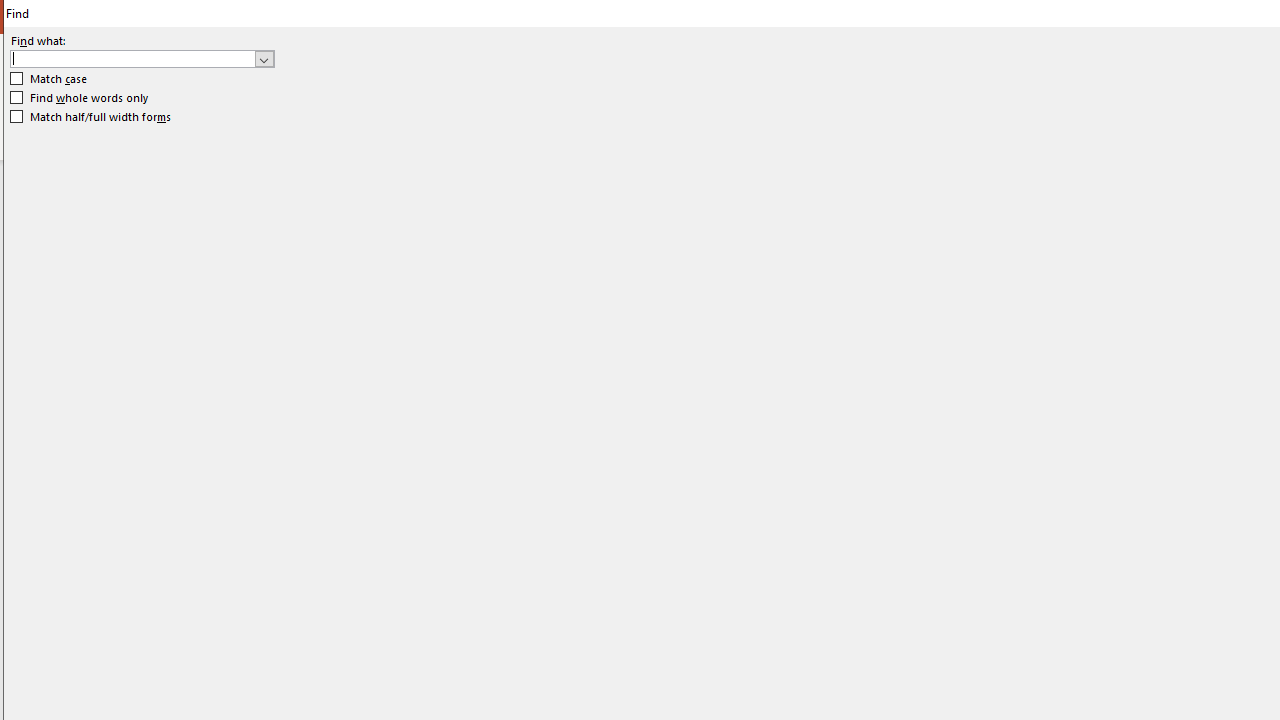 Image resolution: width=1280 pixels, height=720 pixels. What do you see at coordinates (50, 79) in the screenshot?
I see `Match case` at bounding box center [50, 79].